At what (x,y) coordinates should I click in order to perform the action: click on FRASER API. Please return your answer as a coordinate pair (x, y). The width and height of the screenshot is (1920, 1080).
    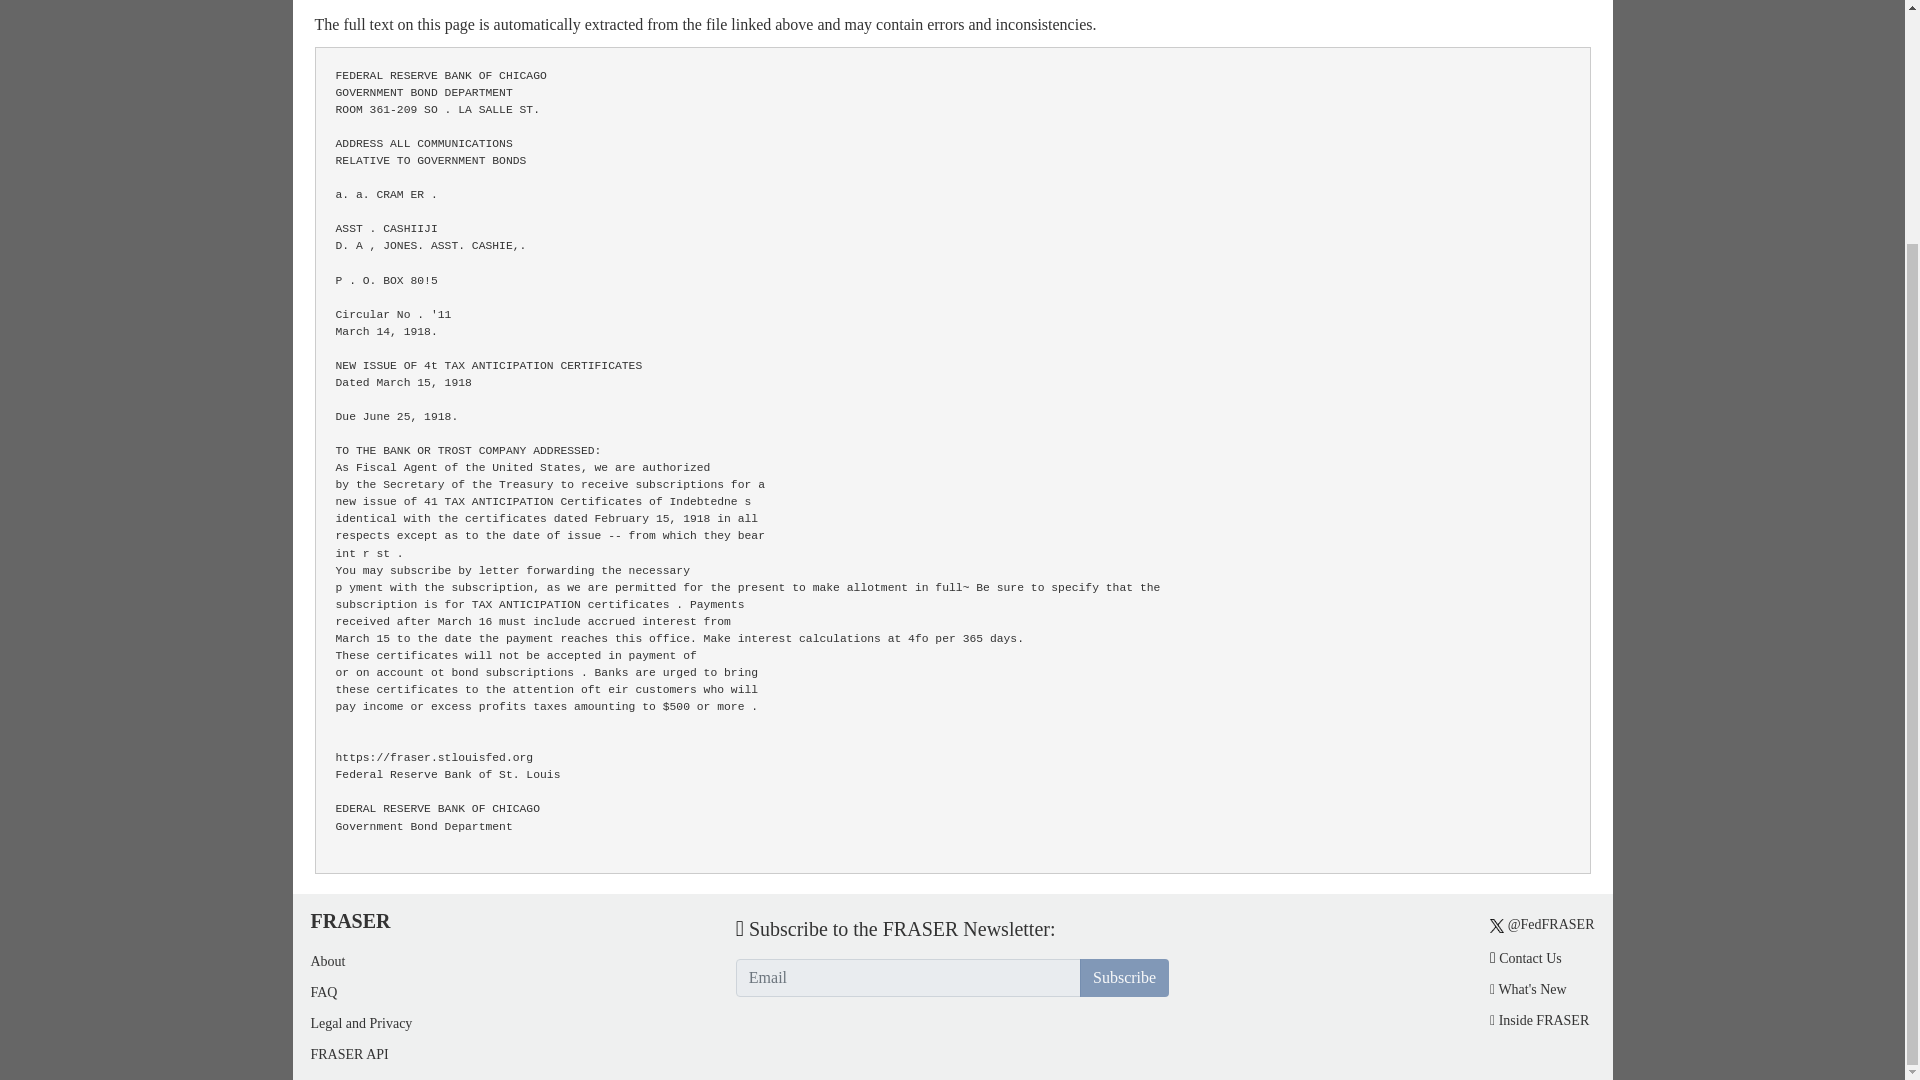
    Looking at the image, I should click on (348, 1054).